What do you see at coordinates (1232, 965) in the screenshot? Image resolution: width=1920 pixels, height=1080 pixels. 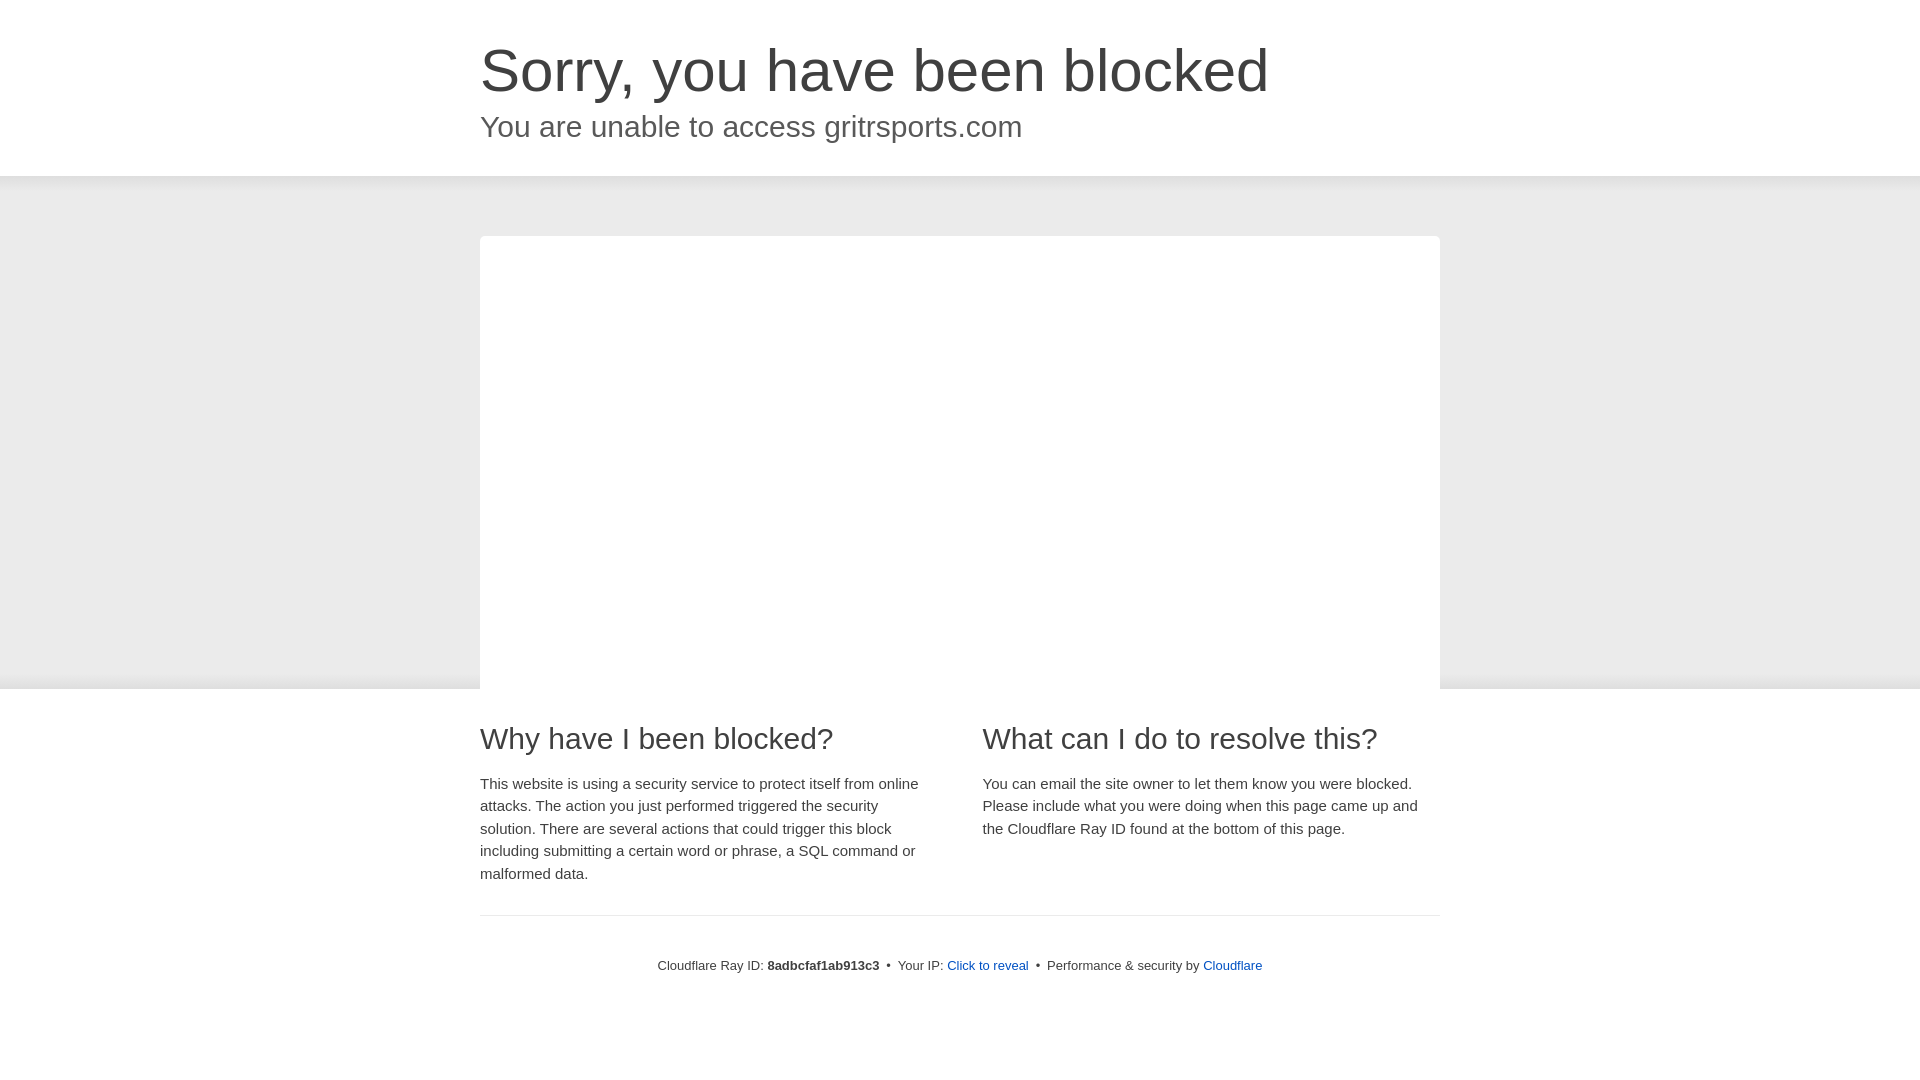 I see `Cloudflare` at bounding box center [1232, 965].